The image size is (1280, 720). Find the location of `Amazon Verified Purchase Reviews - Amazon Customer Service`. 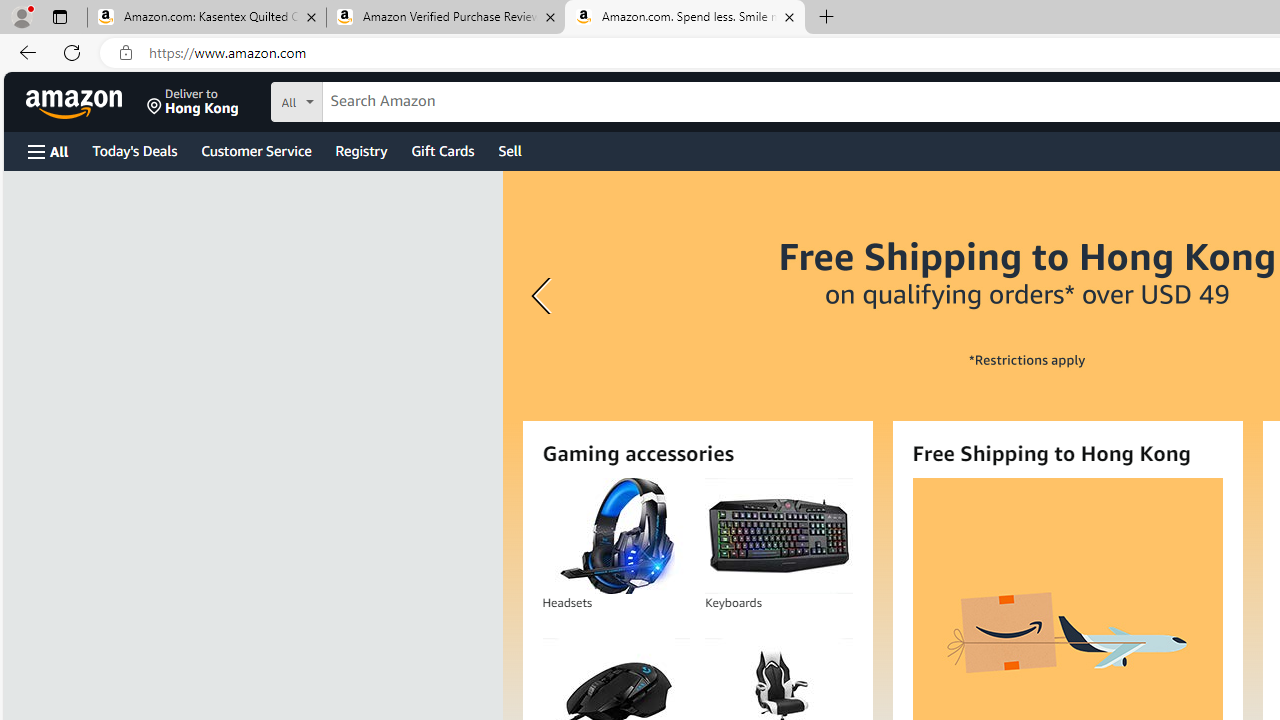

Amazon Verified Purchase Reviews - Amazon Customer Service is located at coordinates (445, 18).